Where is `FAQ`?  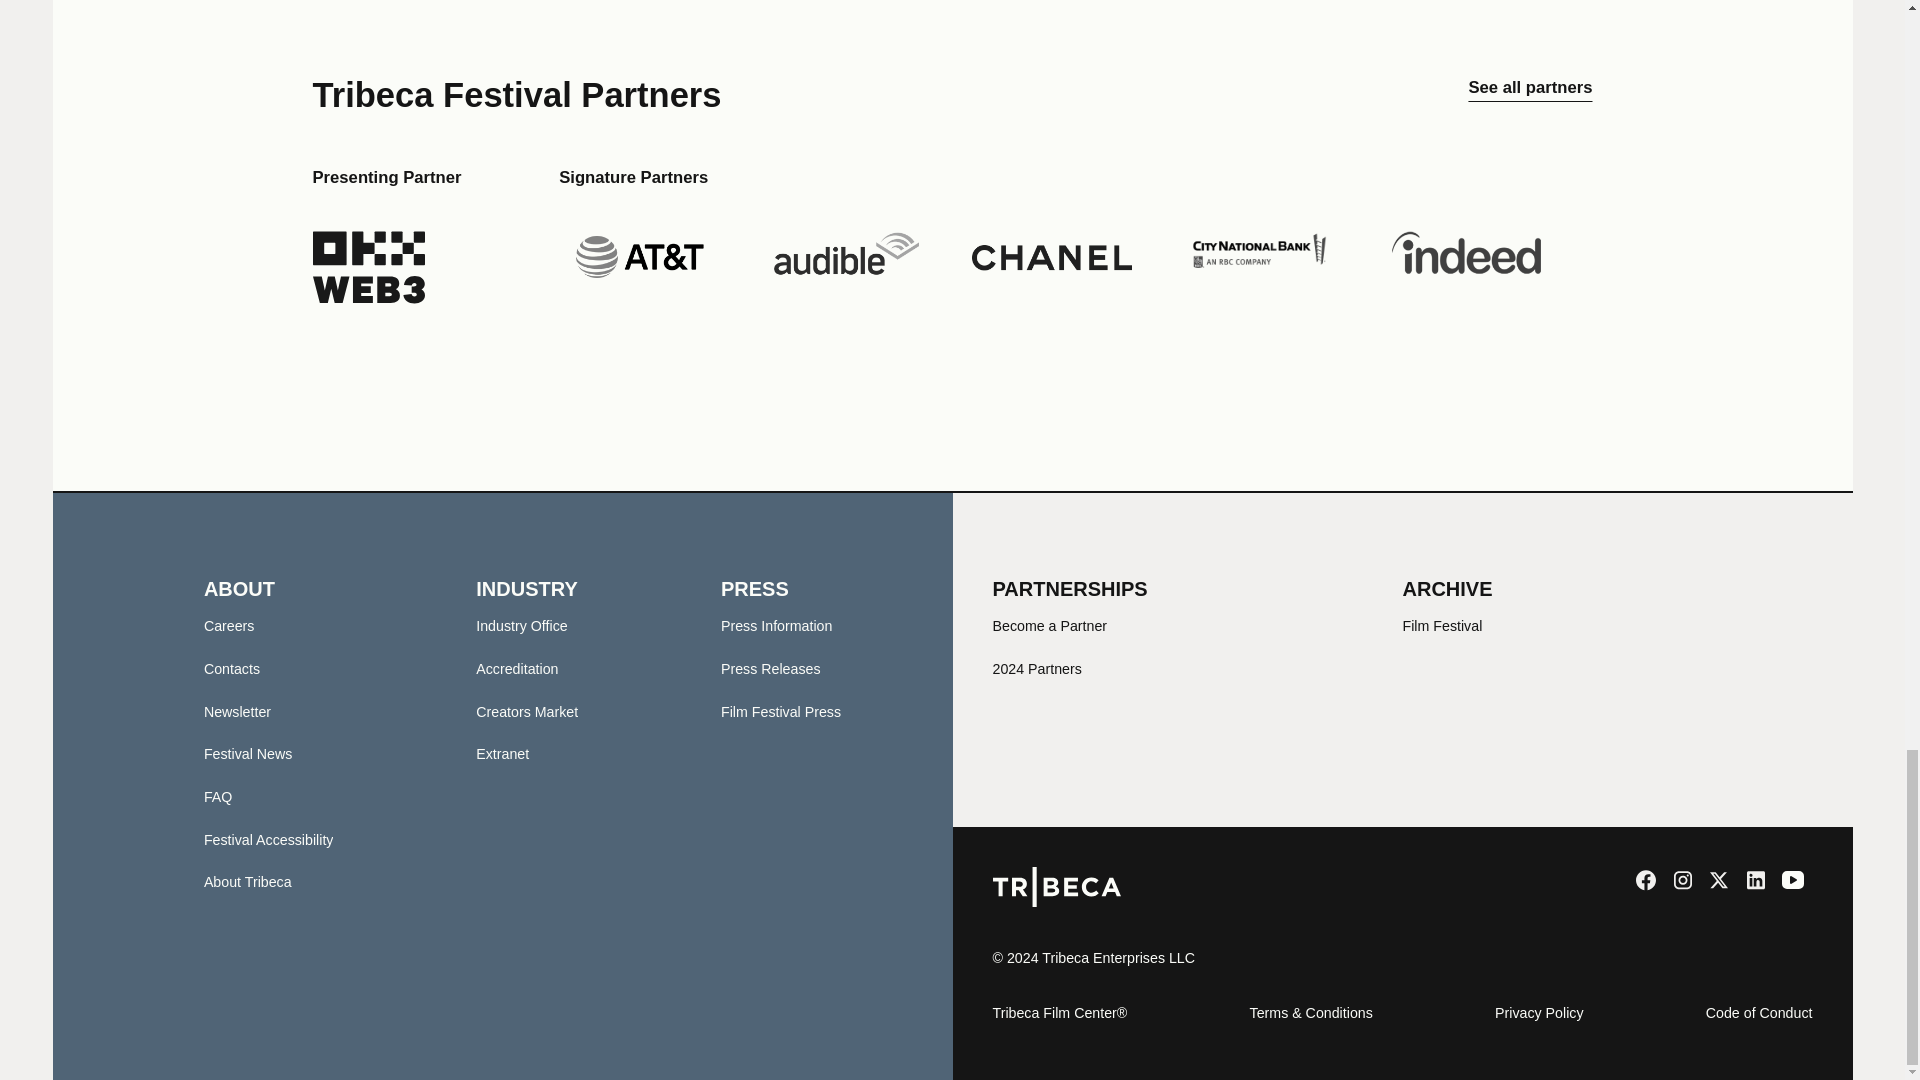
FAQ is located at coordinates (218, 796).